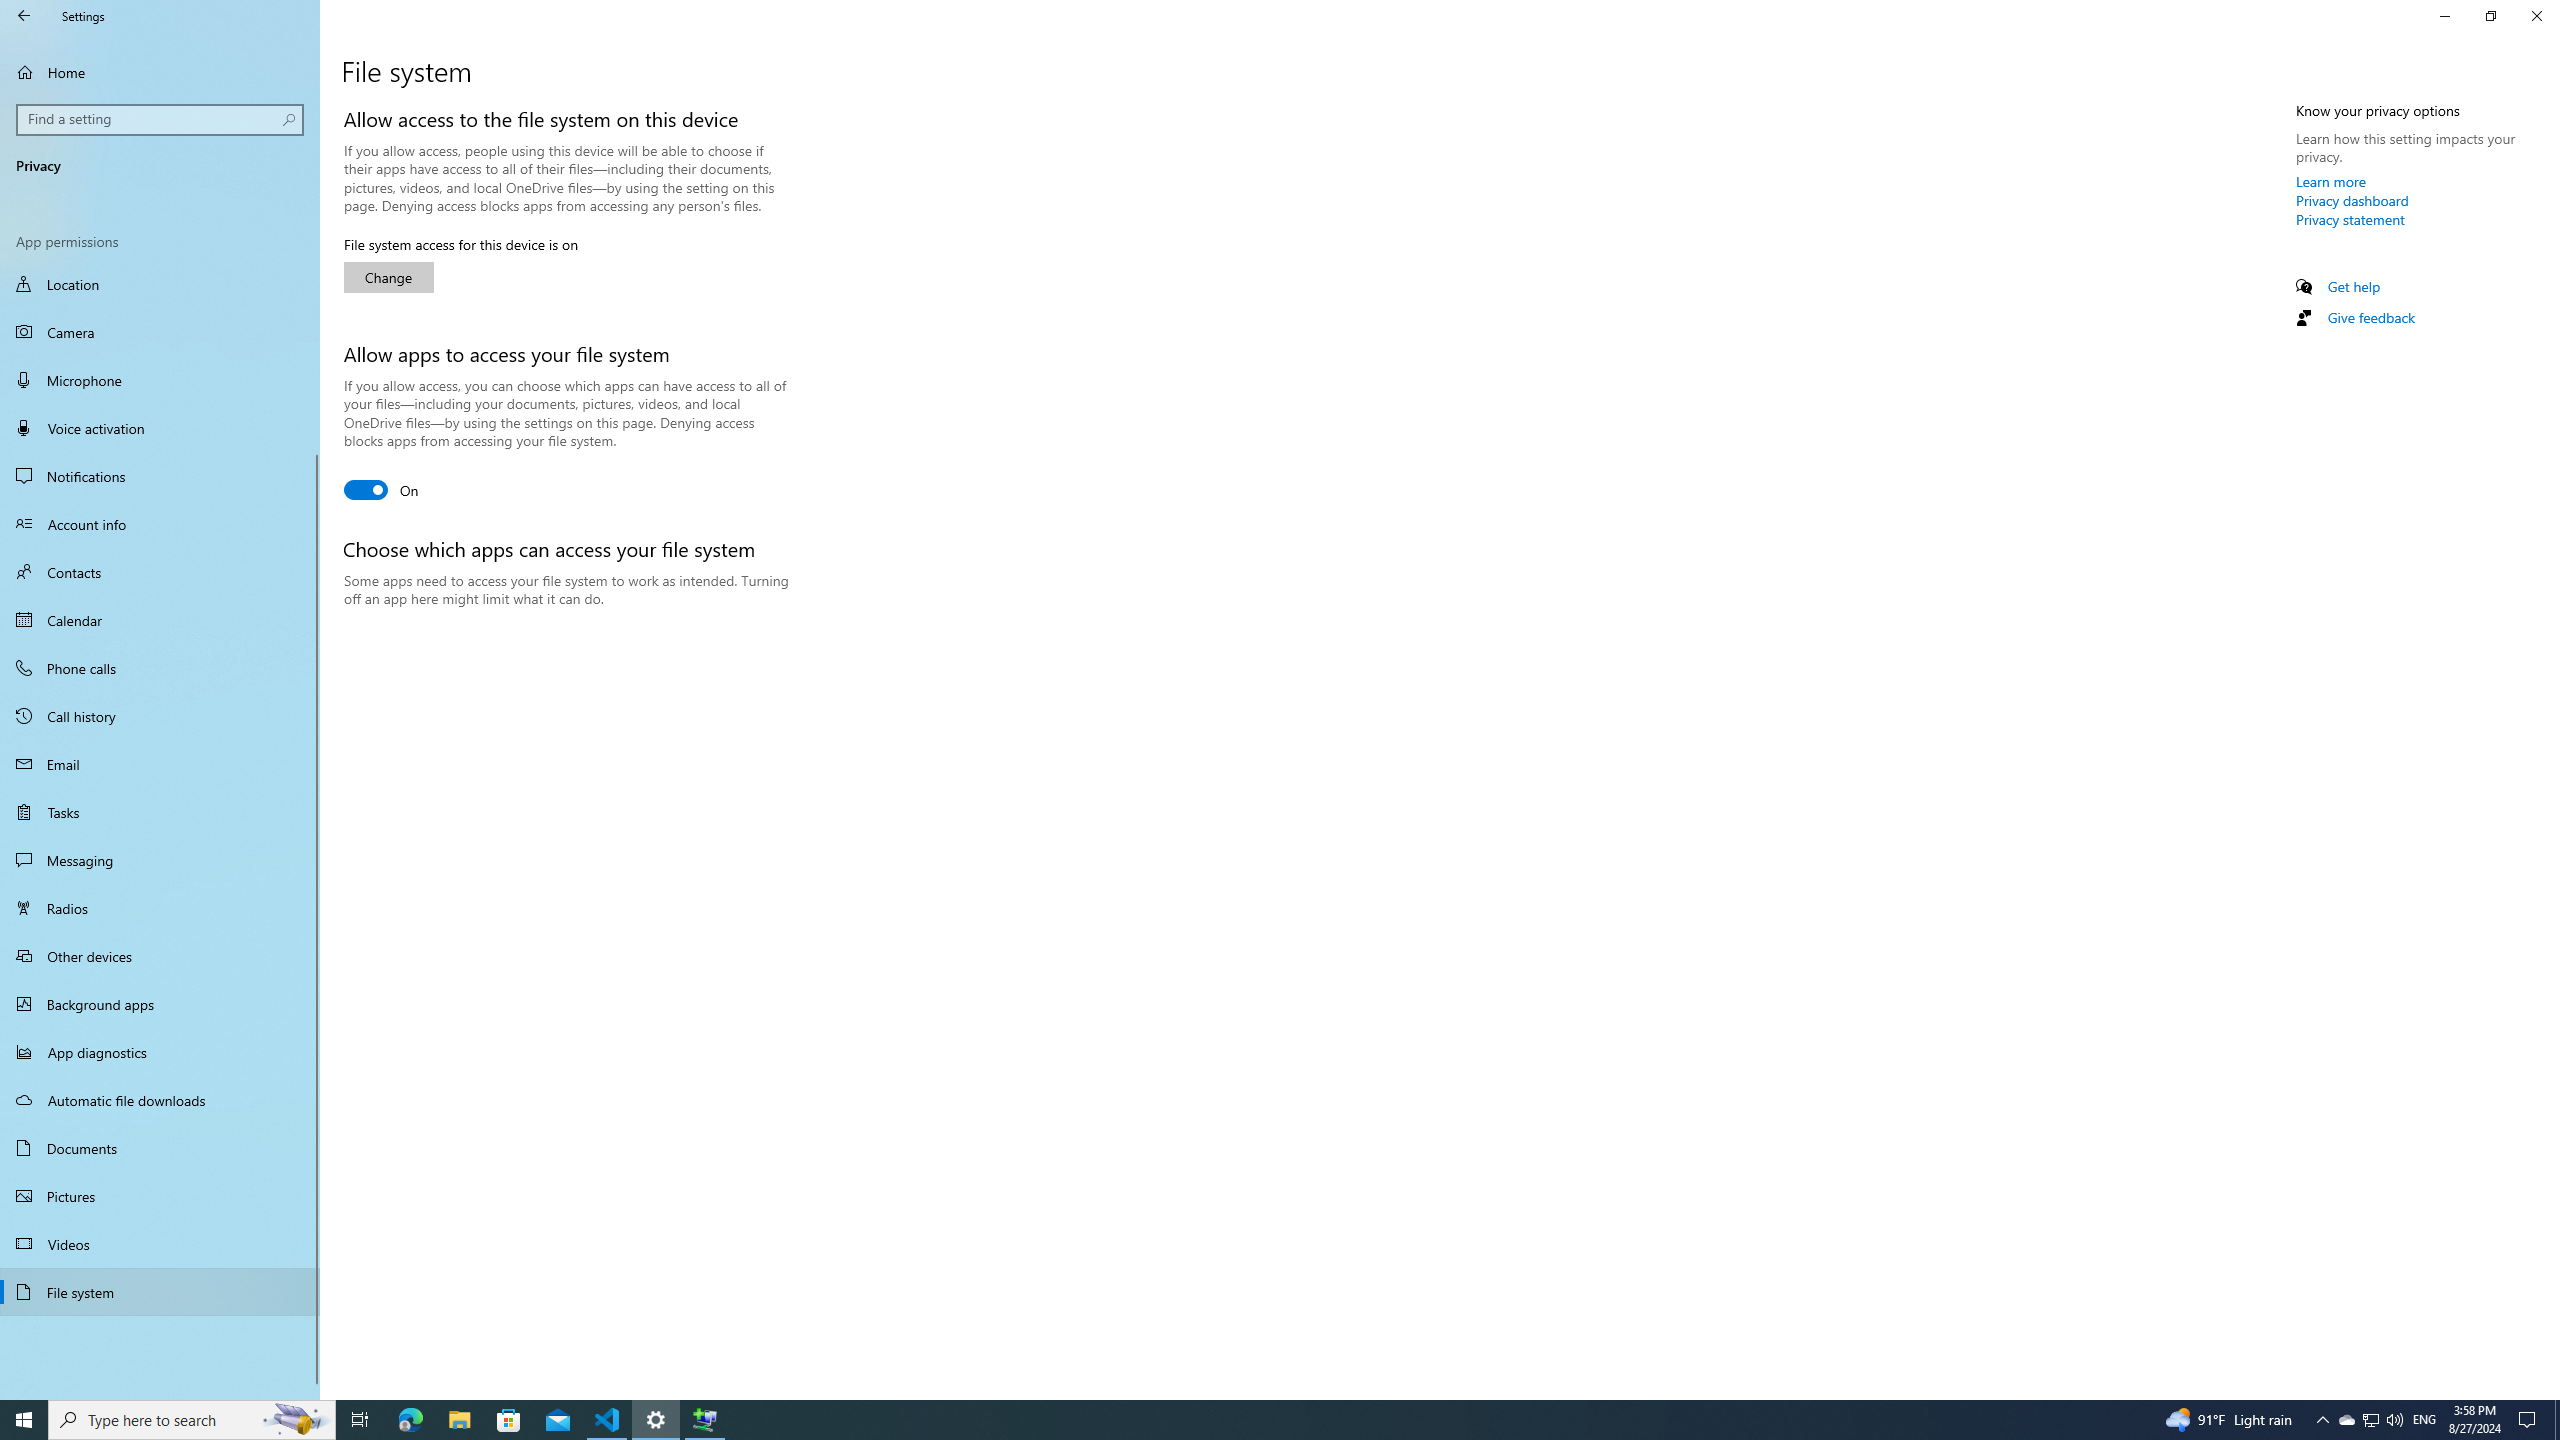 The width and height of the screenshot is (2560, 1440). What do you see at coordinates (160, 860) in the screenshot?
I see `Messaging` at bounding box center [160, 860].